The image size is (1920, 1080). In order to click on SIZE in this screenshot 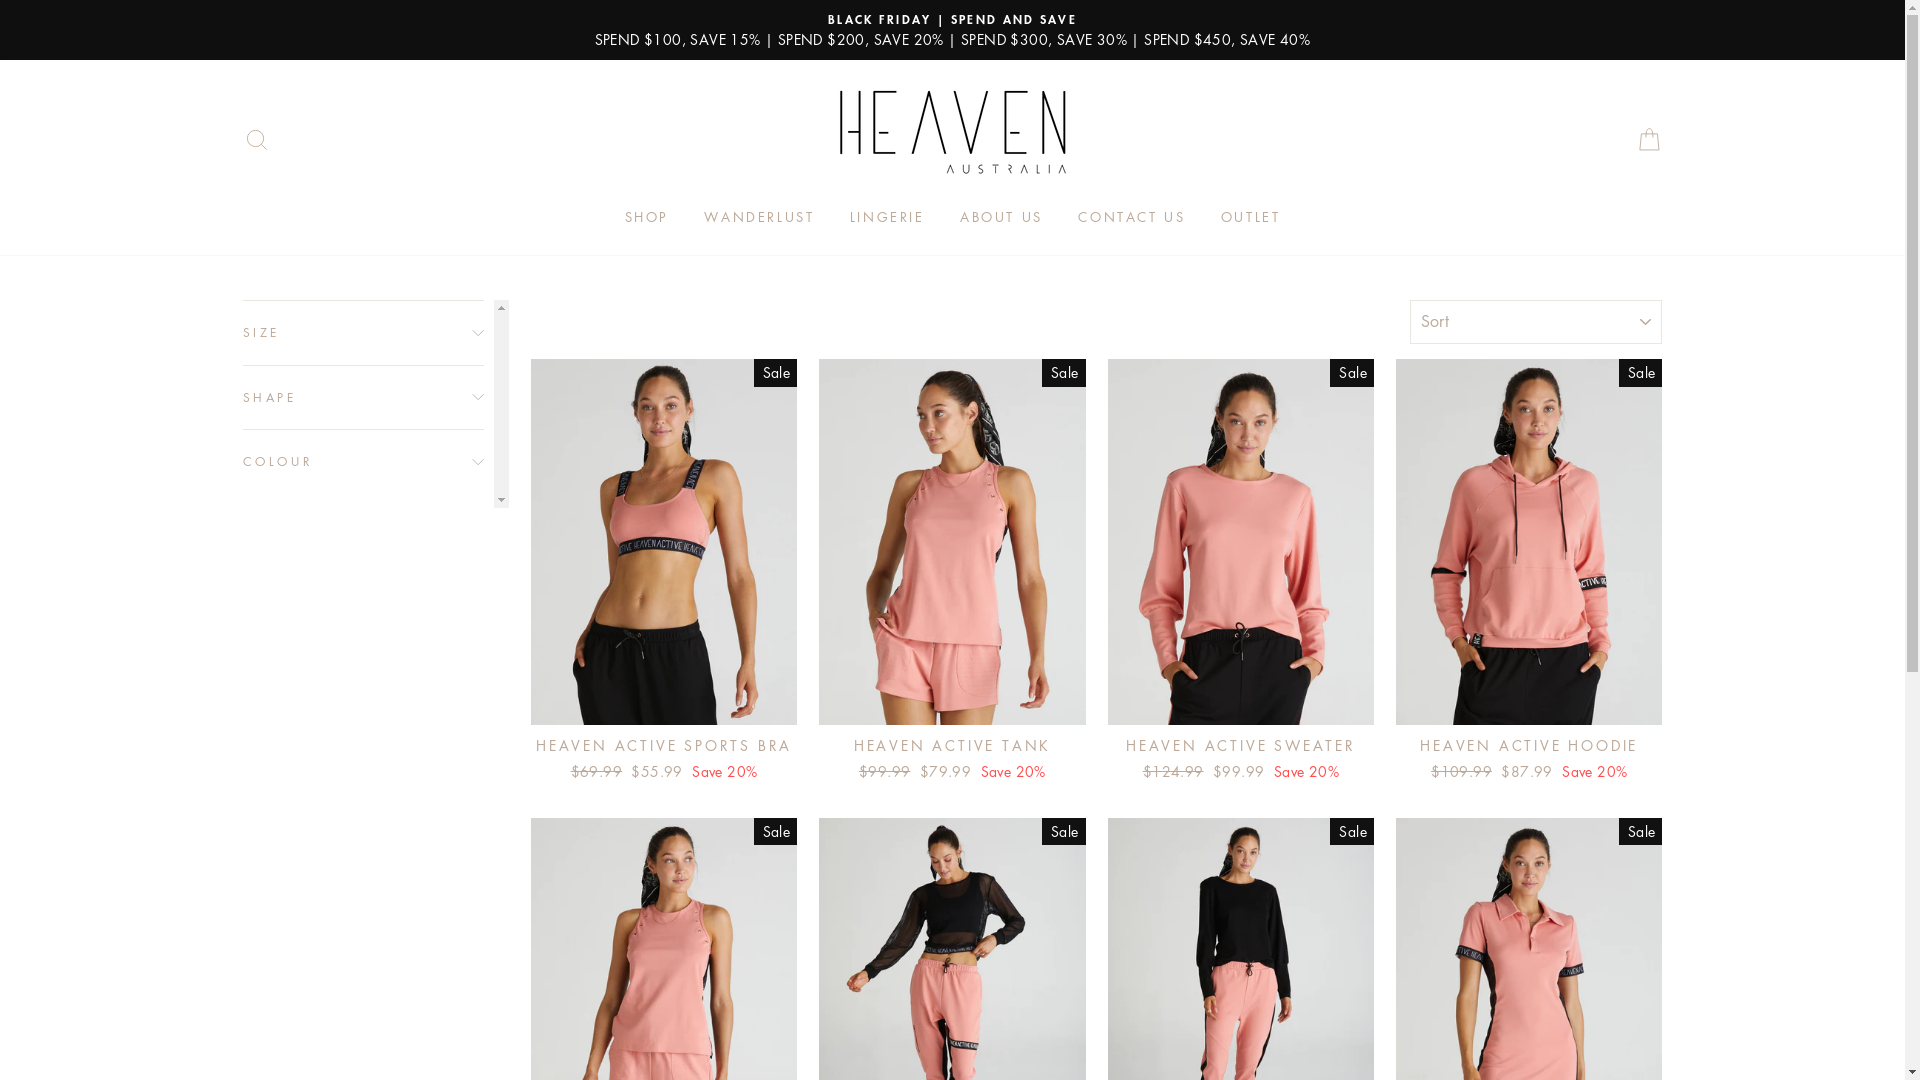, I will do `click(362, 332)`.